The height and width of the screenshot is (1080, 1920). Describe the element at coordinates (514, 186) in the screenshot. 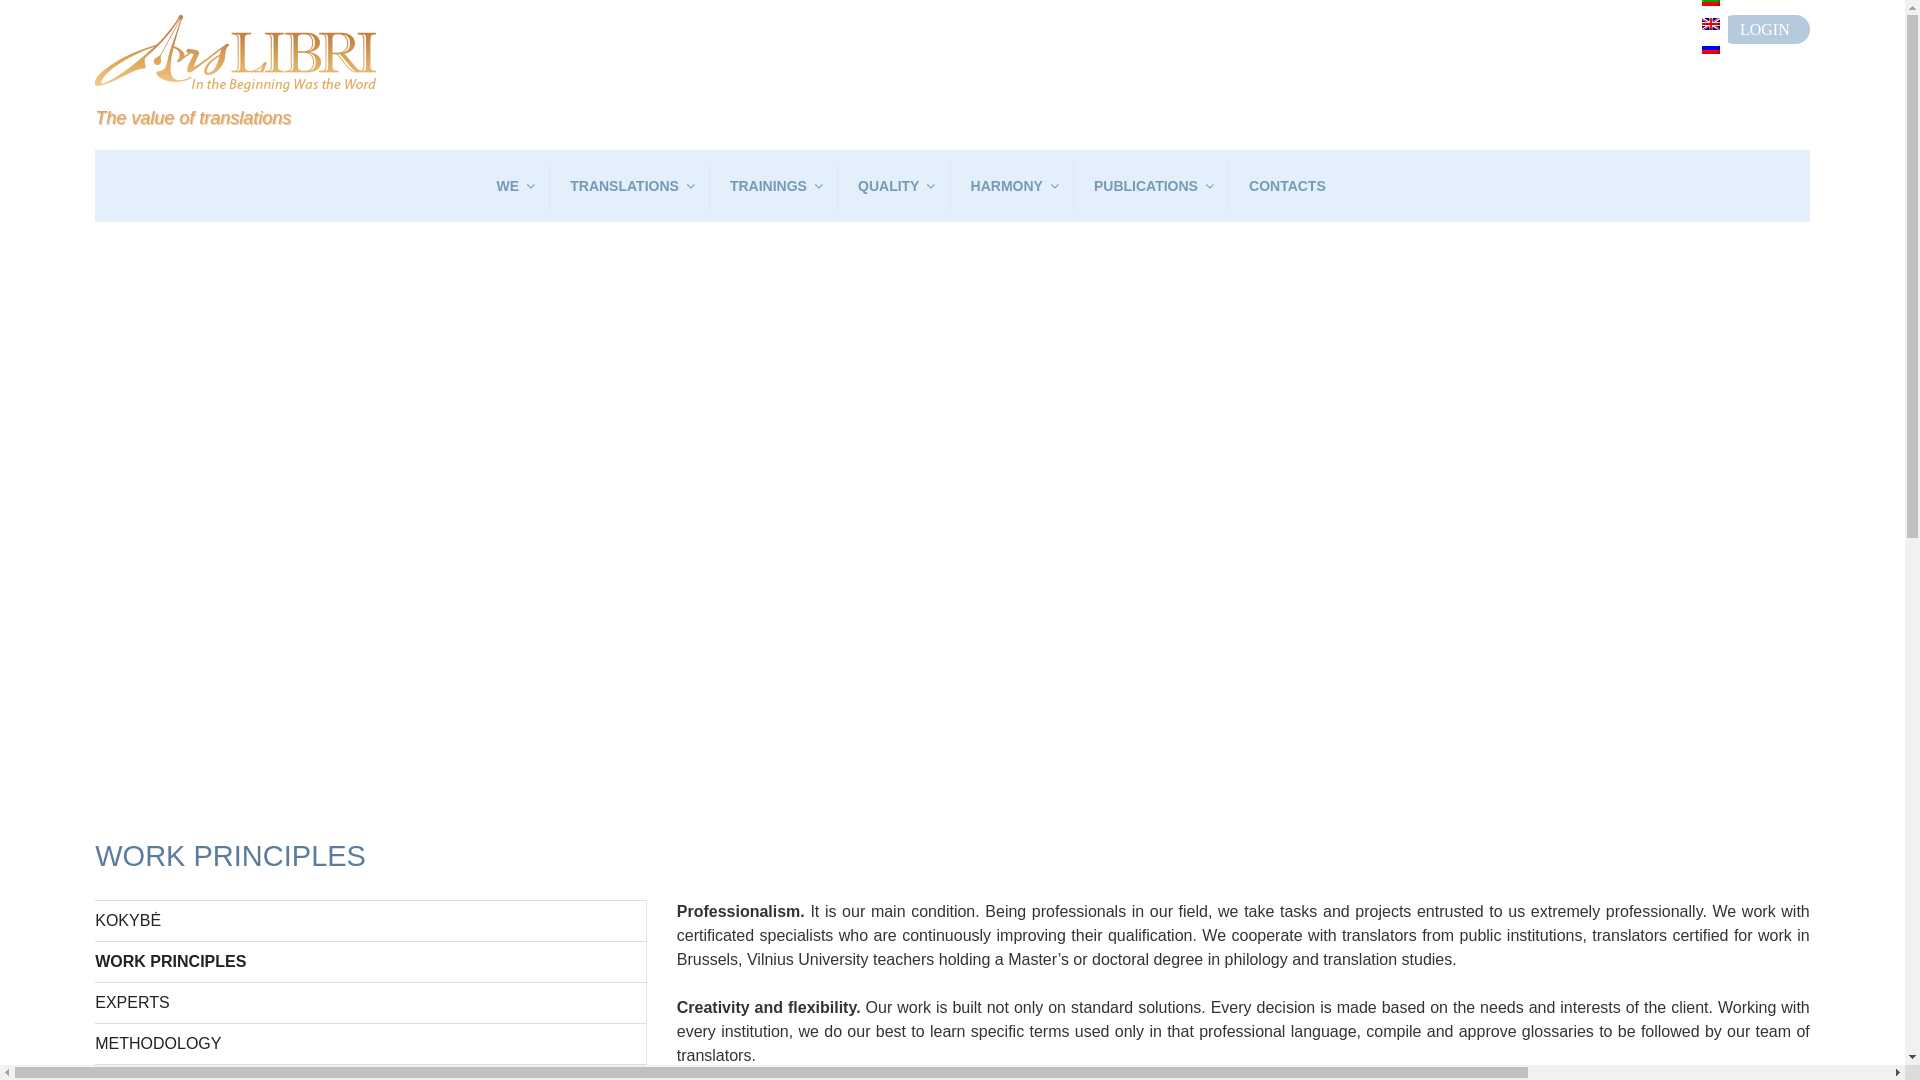

I see `WE` at that location.